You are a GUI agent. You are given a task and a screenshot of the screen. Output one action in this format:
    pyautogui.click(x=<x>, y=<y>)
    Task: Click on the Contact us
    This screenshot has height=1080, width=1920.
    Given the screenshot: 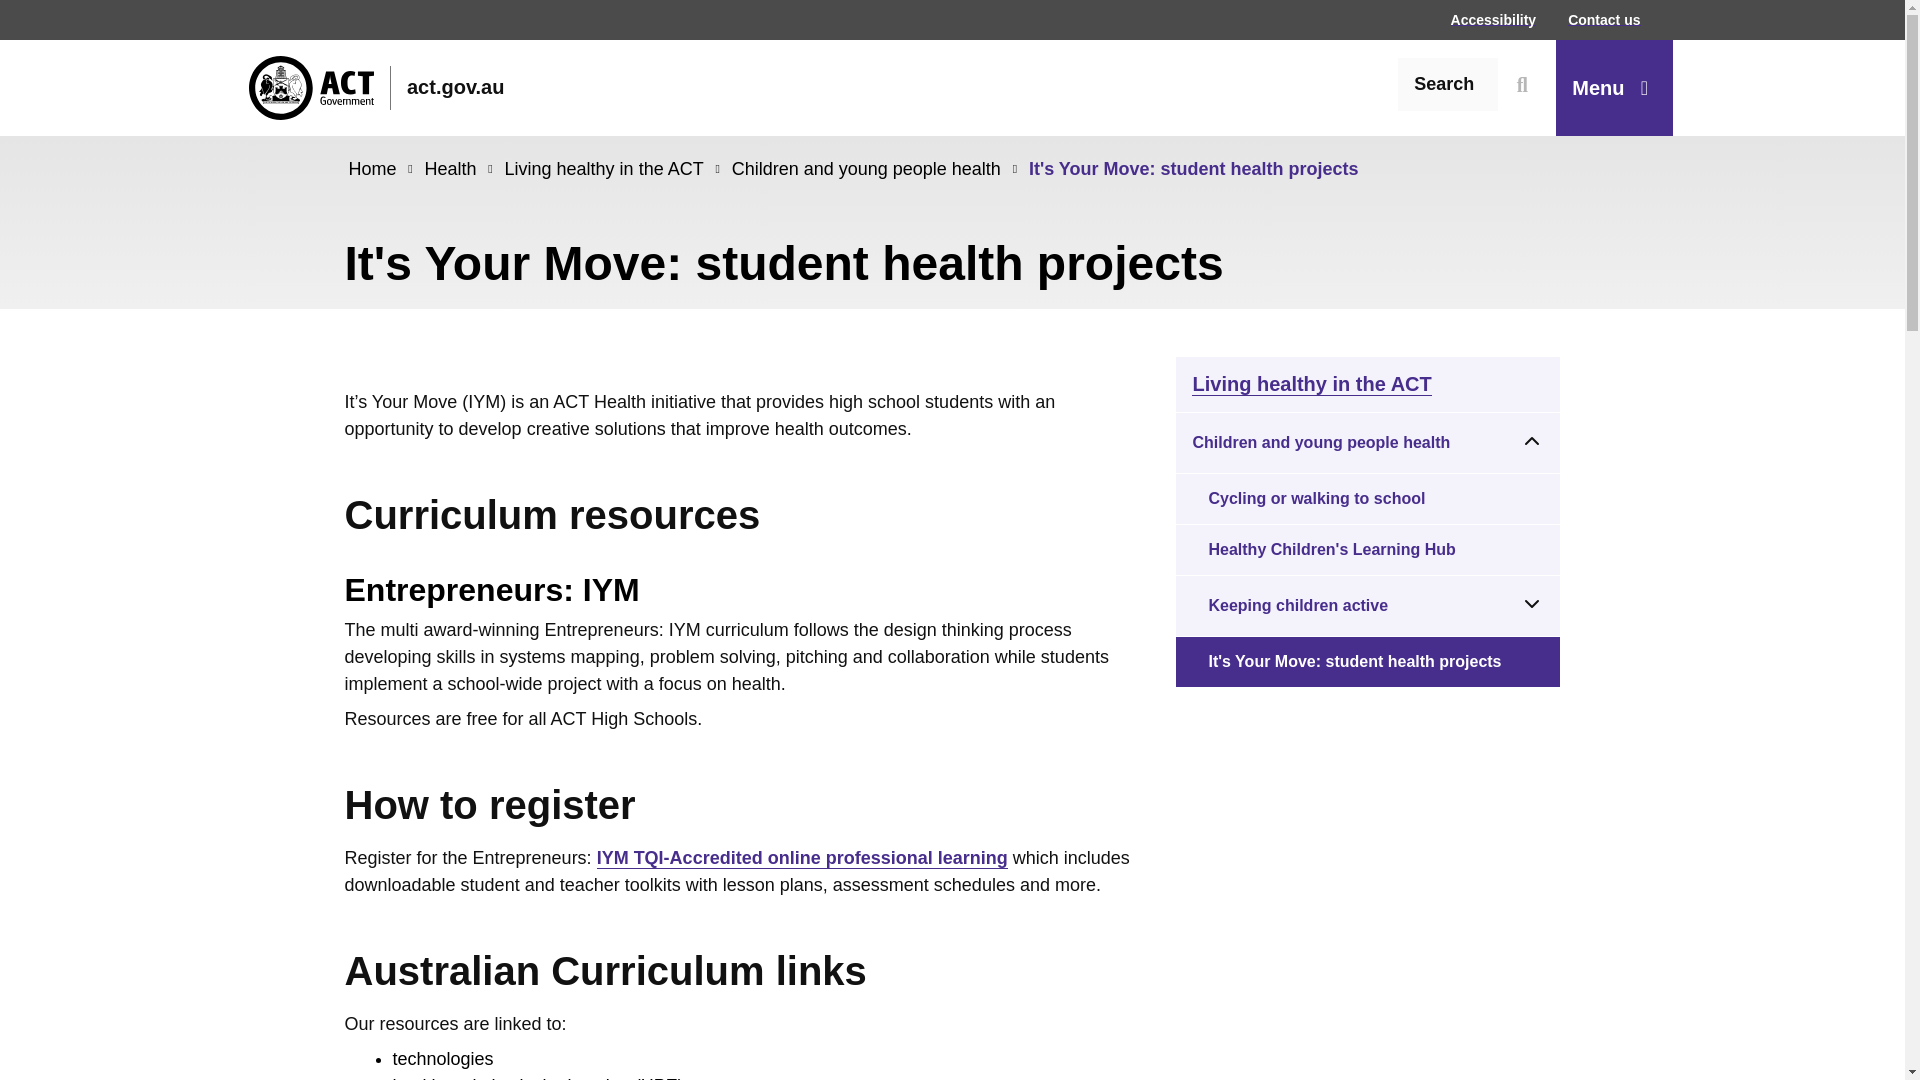 What is the action you would take?
    pyautogui.click(x=1604, y=19)
    